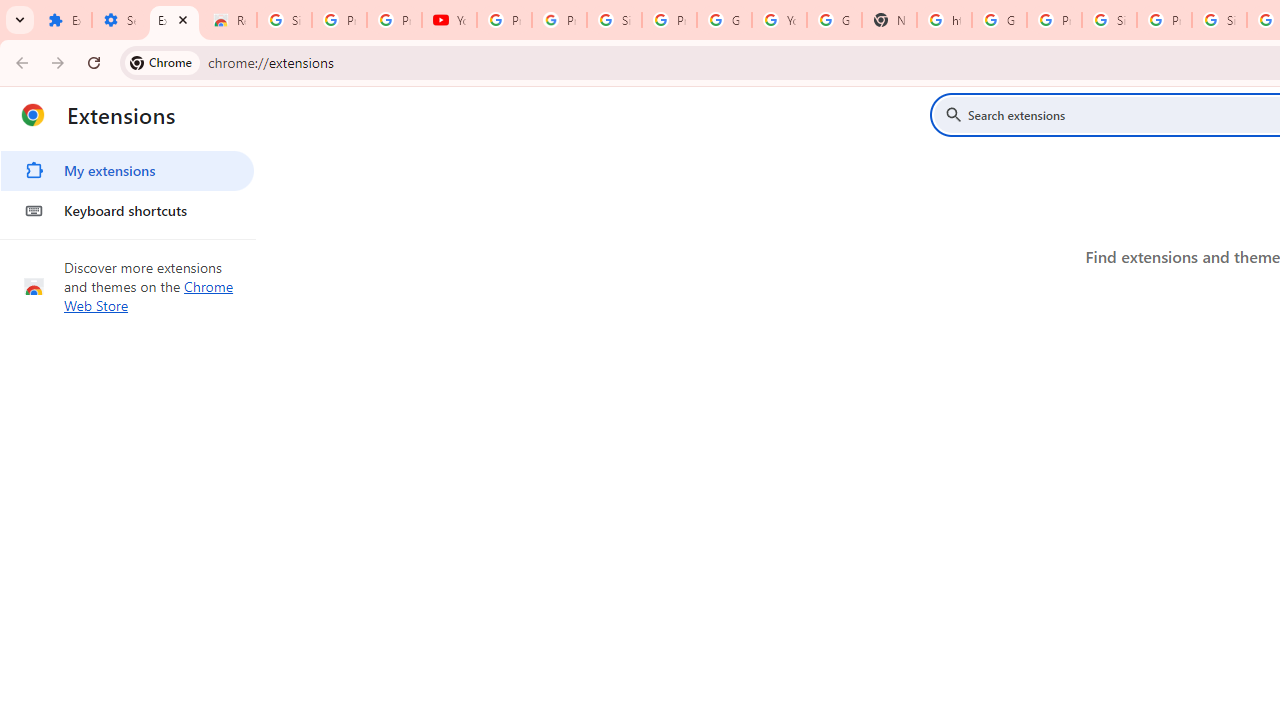  What do you see at coordinates (614, 20) in the screenshot?
I see `Sign in - Google Accounts` at bounding box center [614, 20].